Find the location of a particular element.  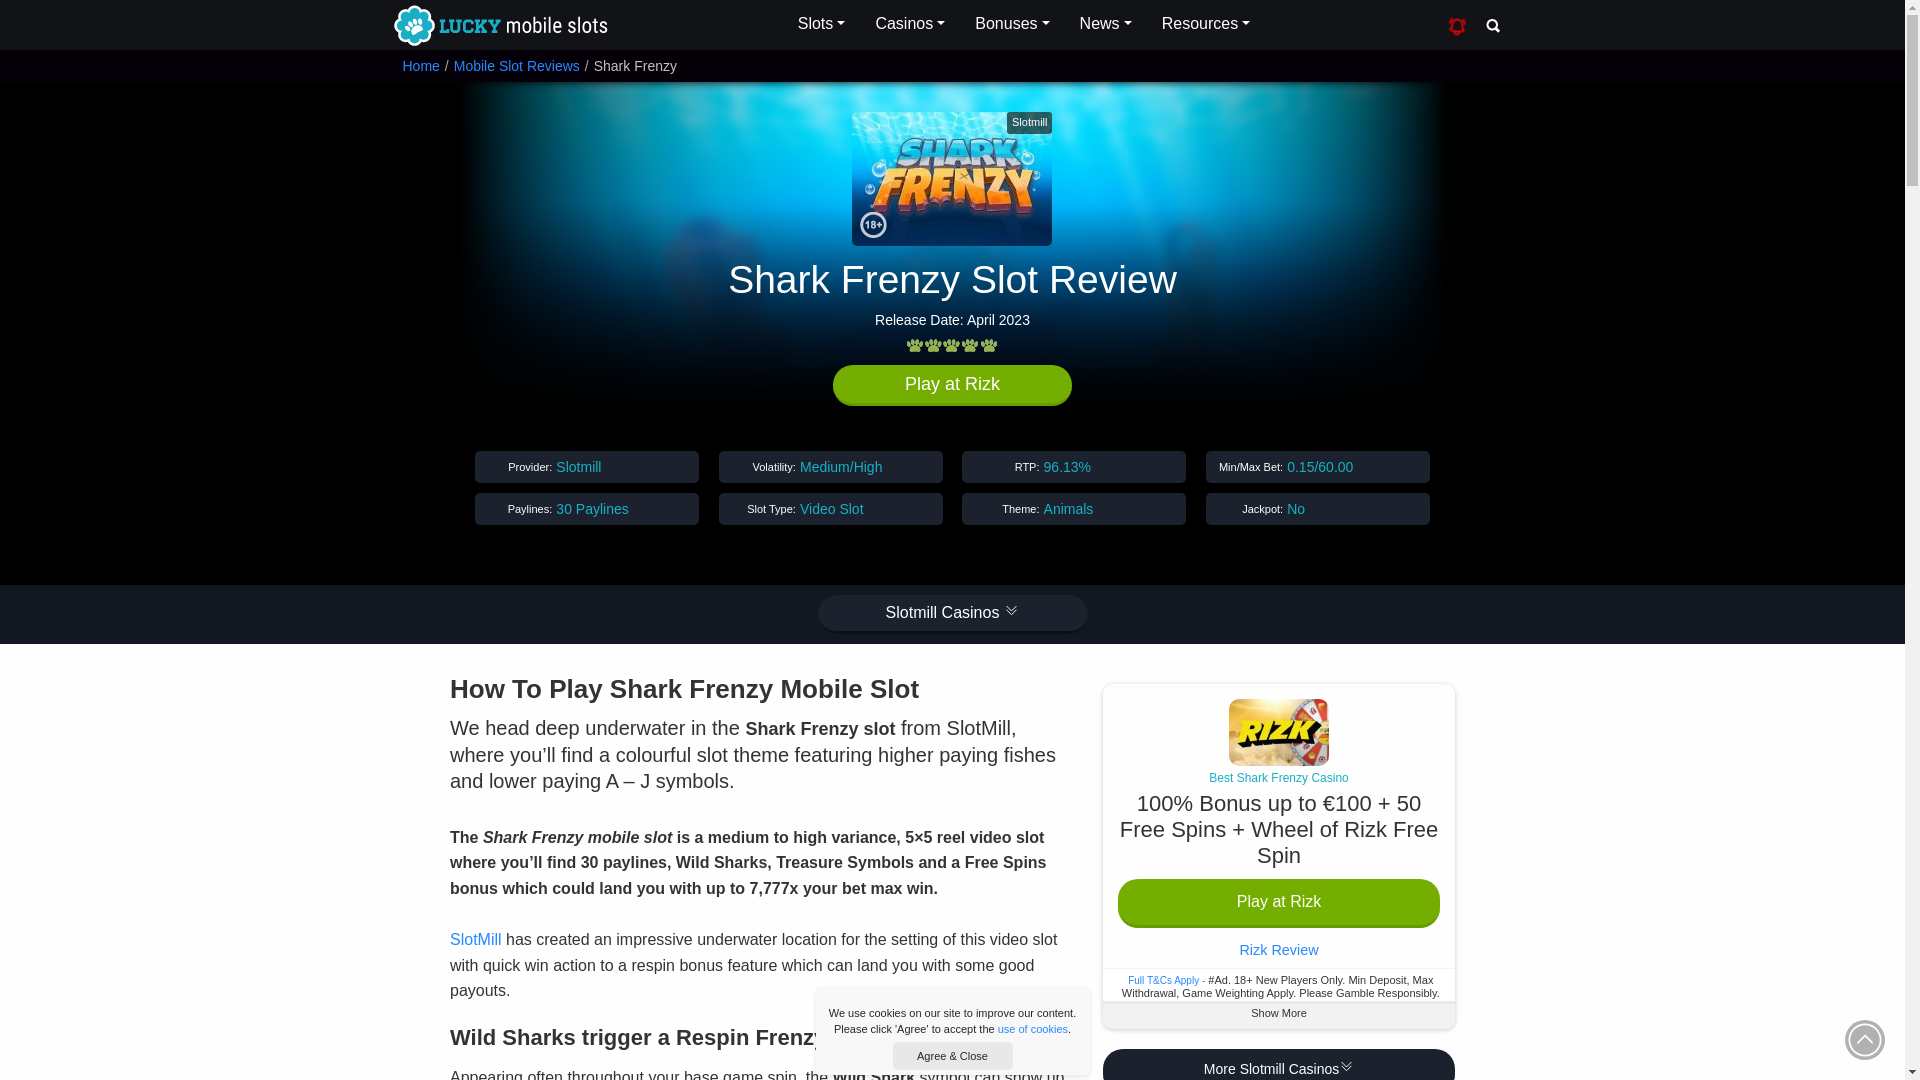

Back to Top is located at coordinates (1865, 1039).